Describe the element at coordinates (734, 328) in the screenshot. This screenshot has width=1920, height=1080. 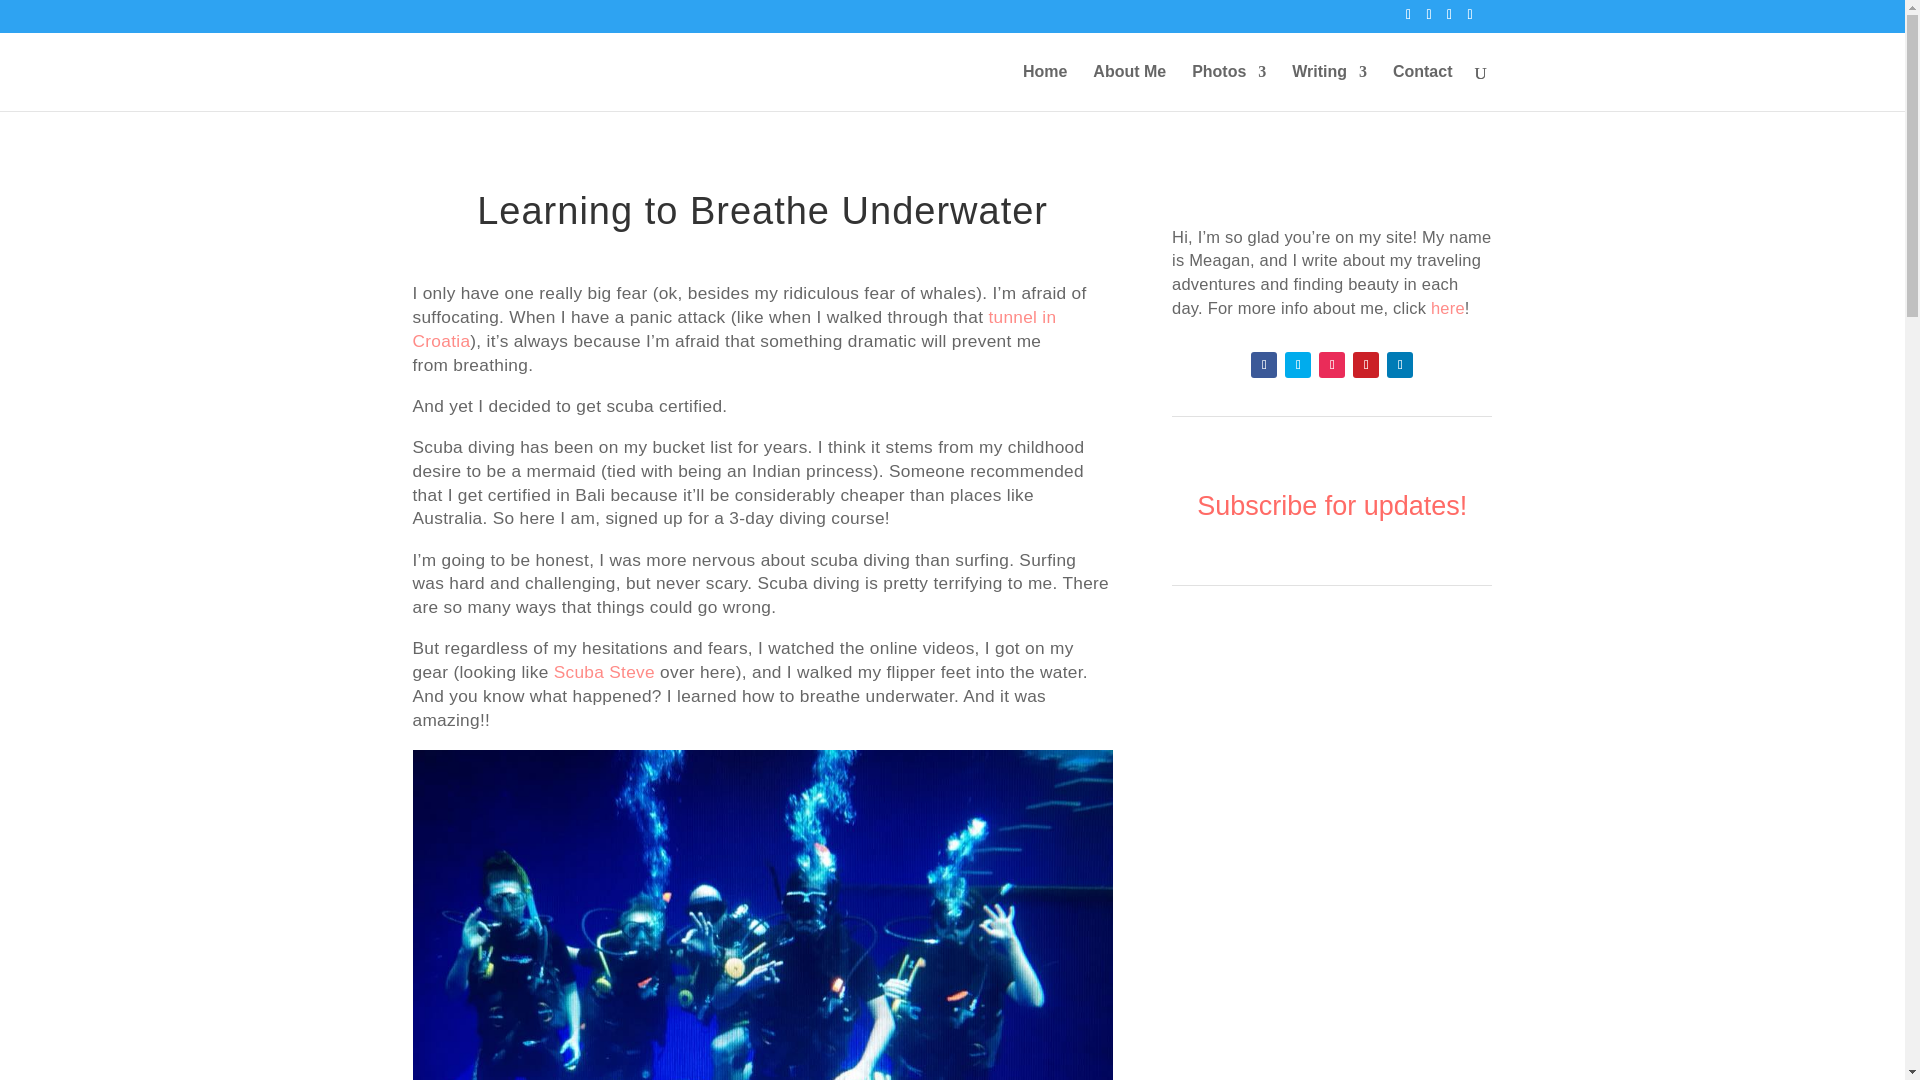
I see `tunnel in Croatia` at that location.